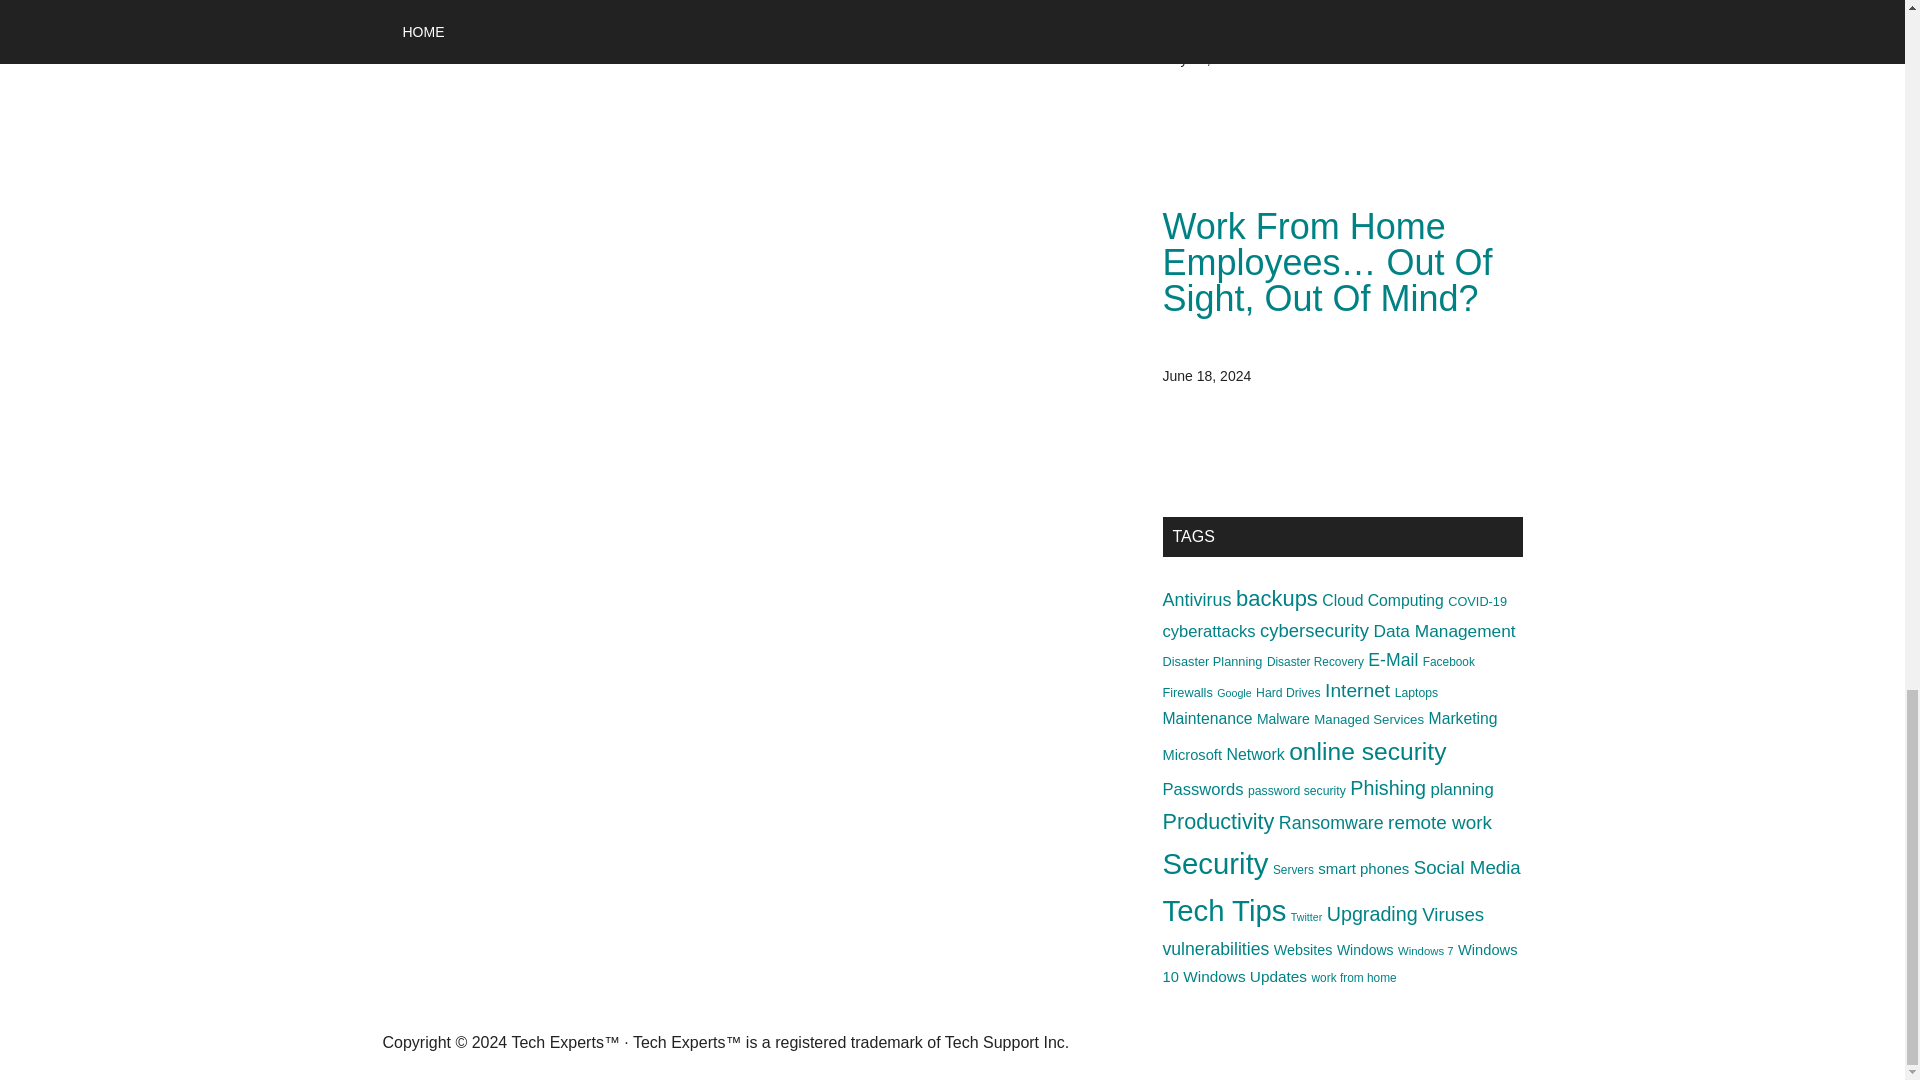 The height and width of the screenshot is (1080, 1920). Describe the element at coordinates (1382, 600) in the screenshot. I see `Cloud Computing` at that location.